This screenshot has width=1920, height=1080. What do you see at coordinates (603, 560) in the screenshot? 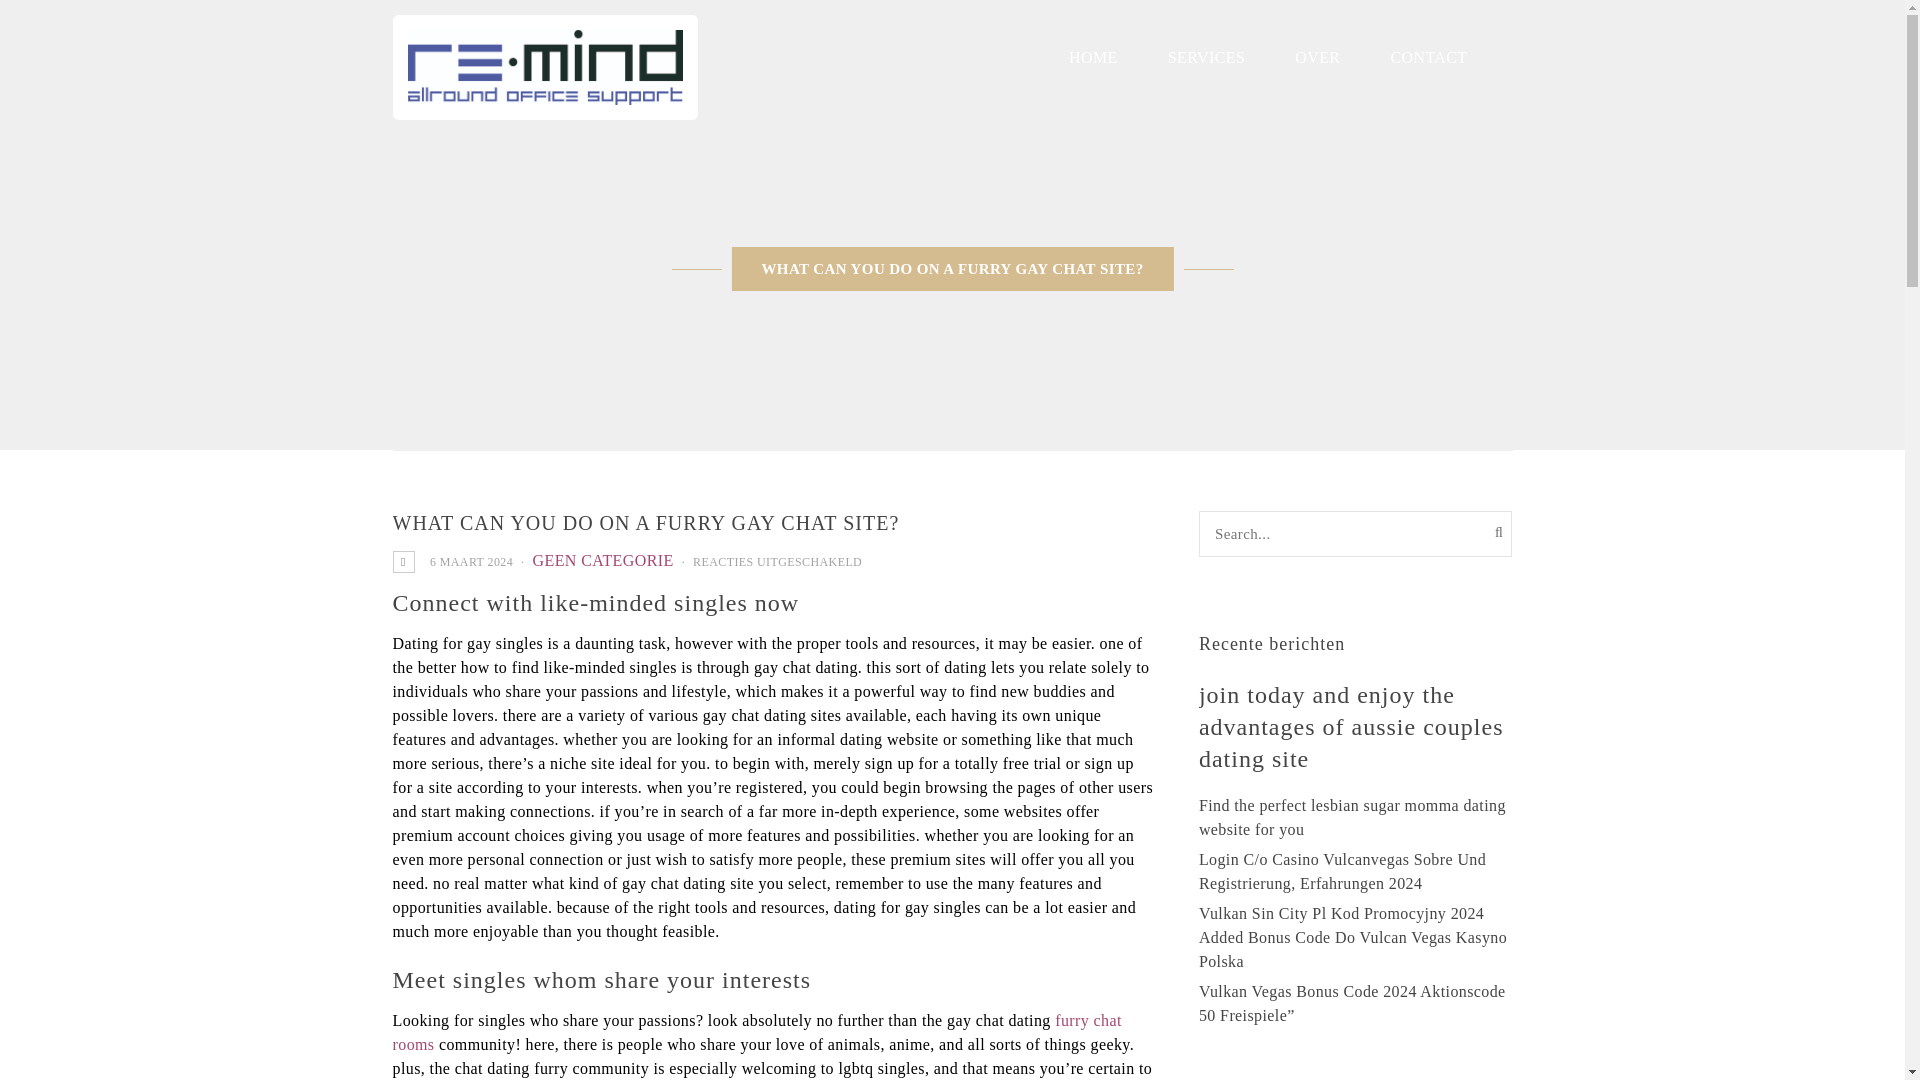
I see `GEEN CATEGORIE` at bounding box center [603, 560].